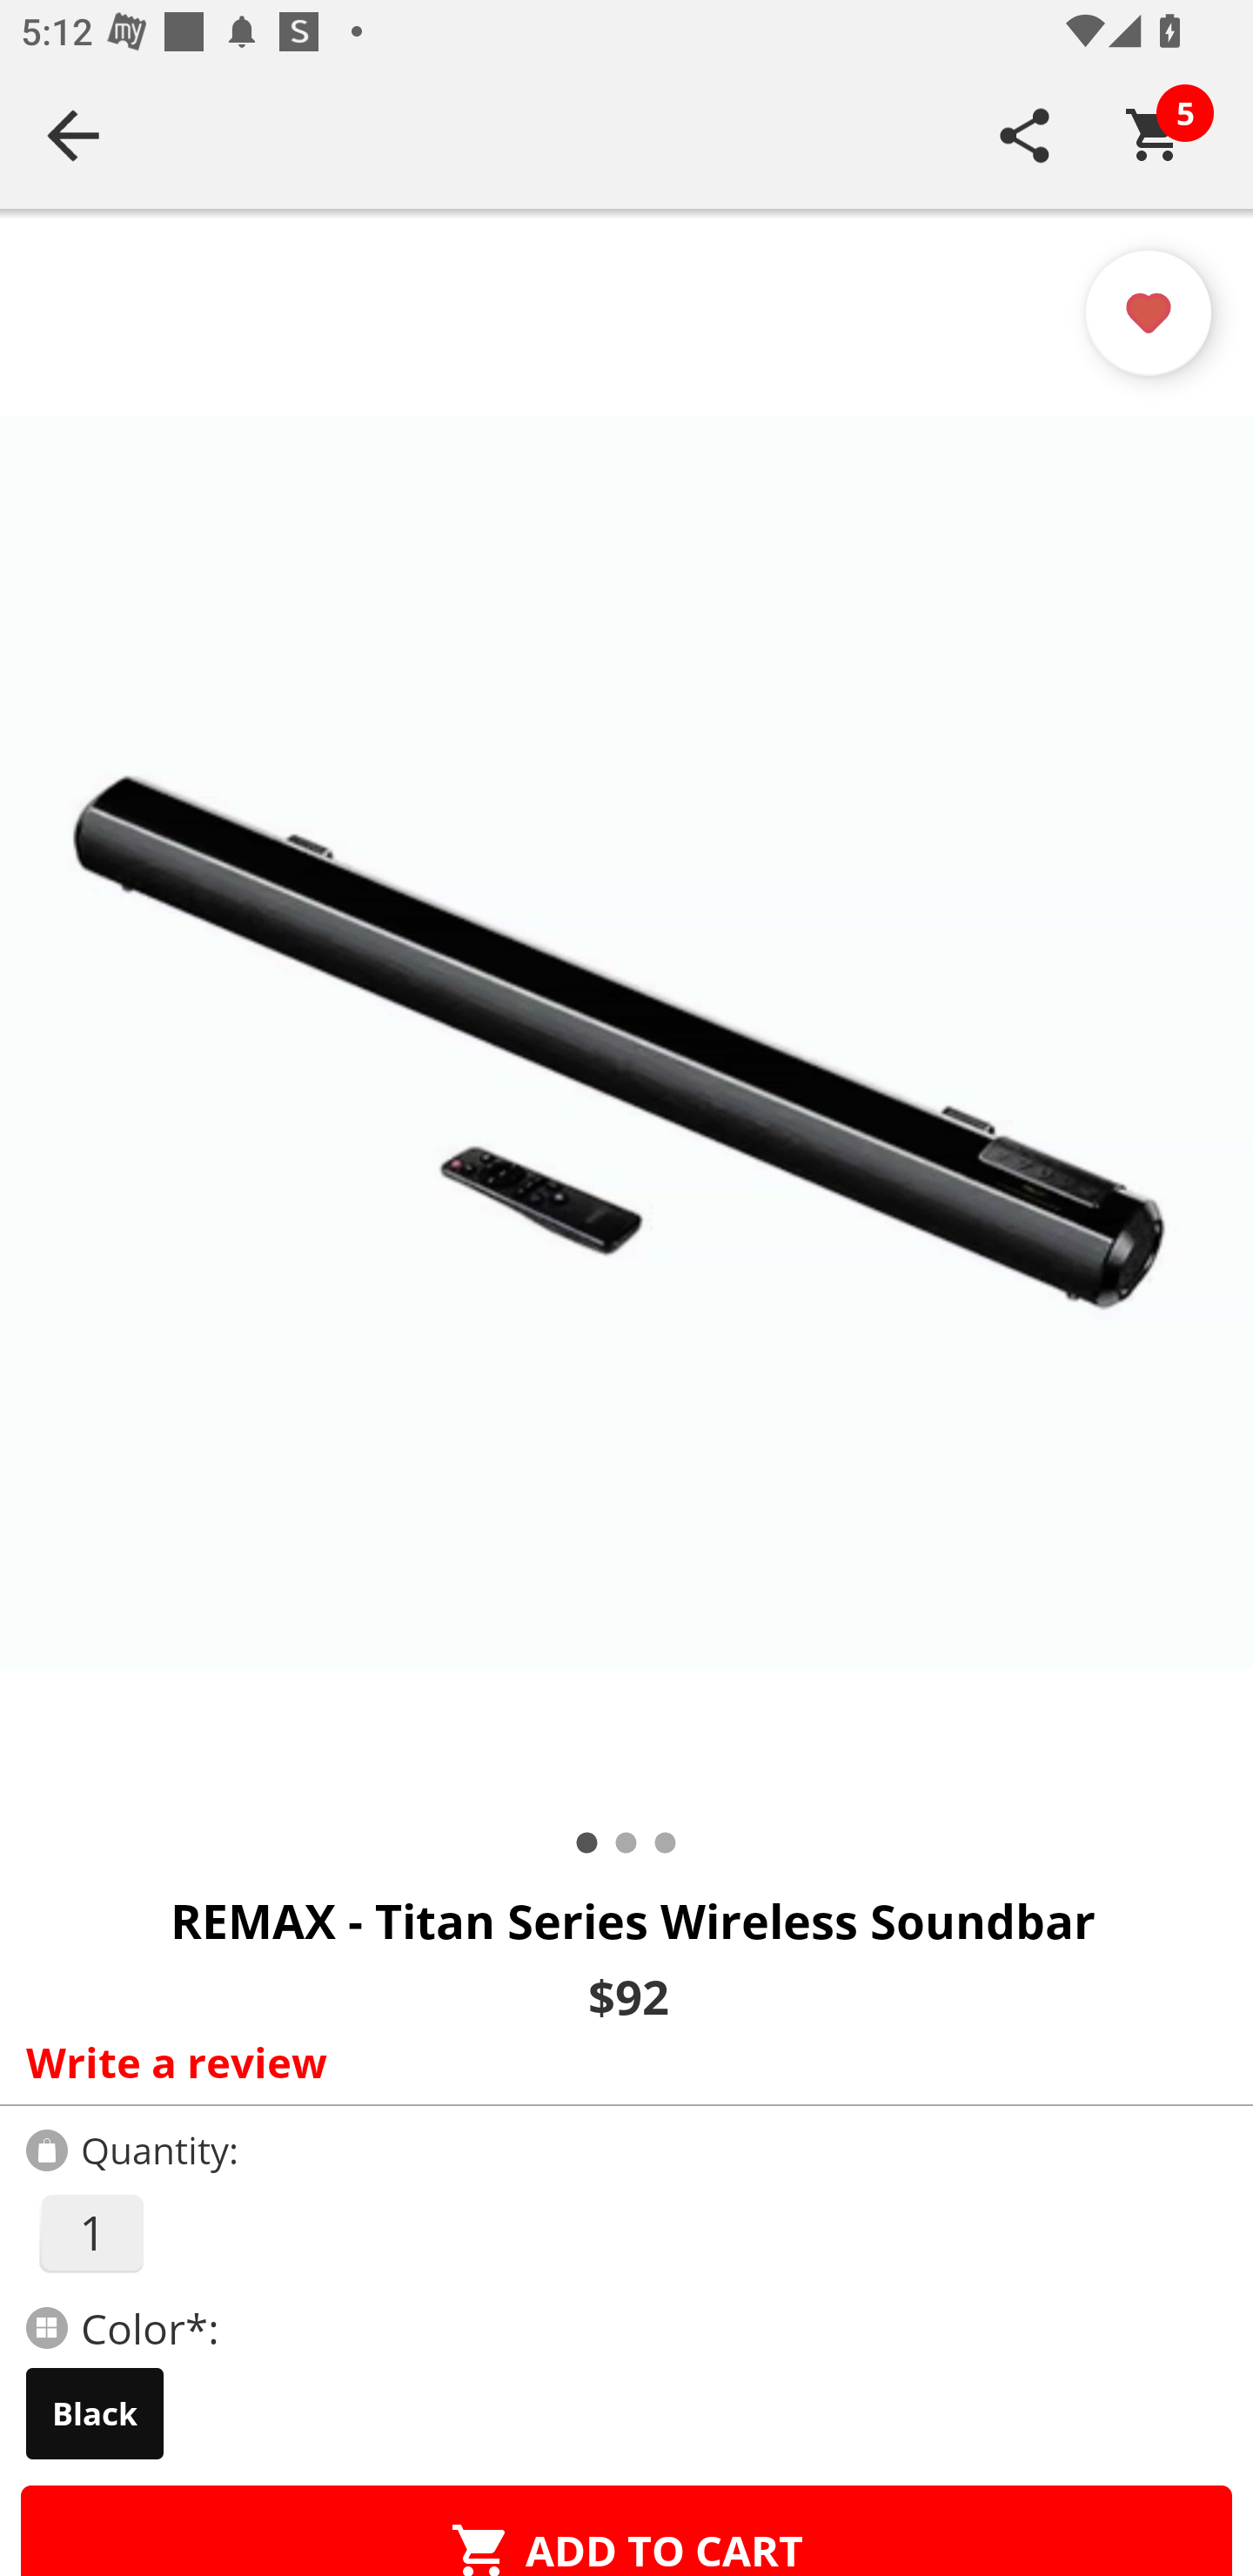 This screenshot has width=1253, height=2576. I want to click on SHARE, so click(1025, 135).